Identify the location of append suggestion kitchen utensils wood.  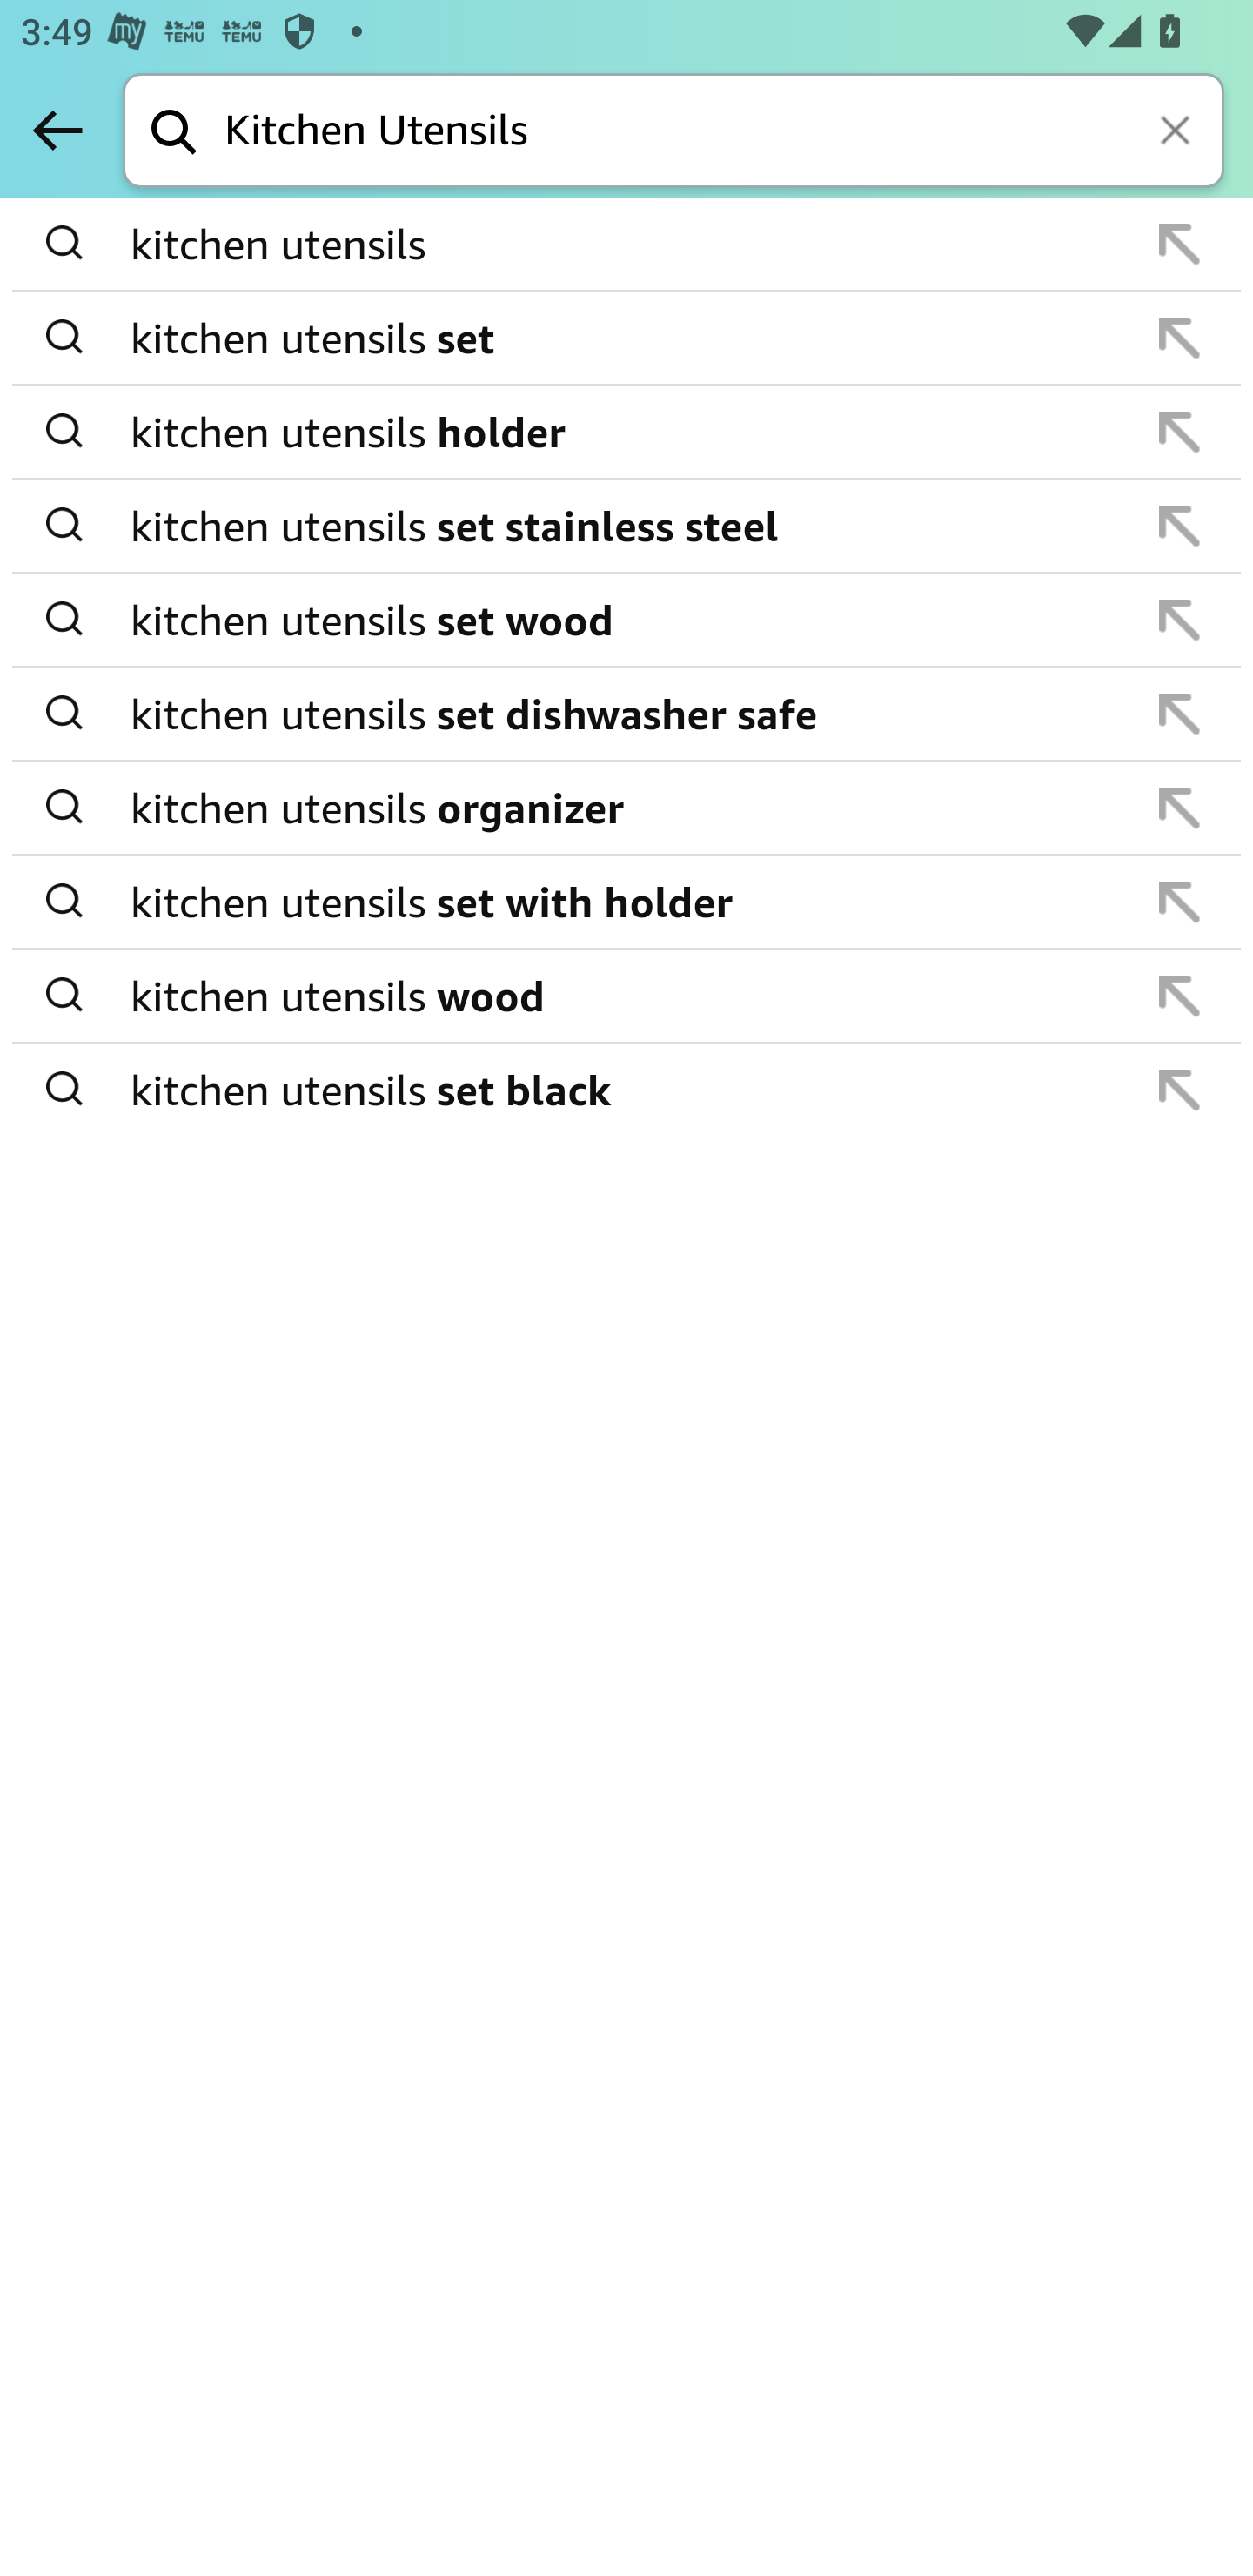
(626, 996).